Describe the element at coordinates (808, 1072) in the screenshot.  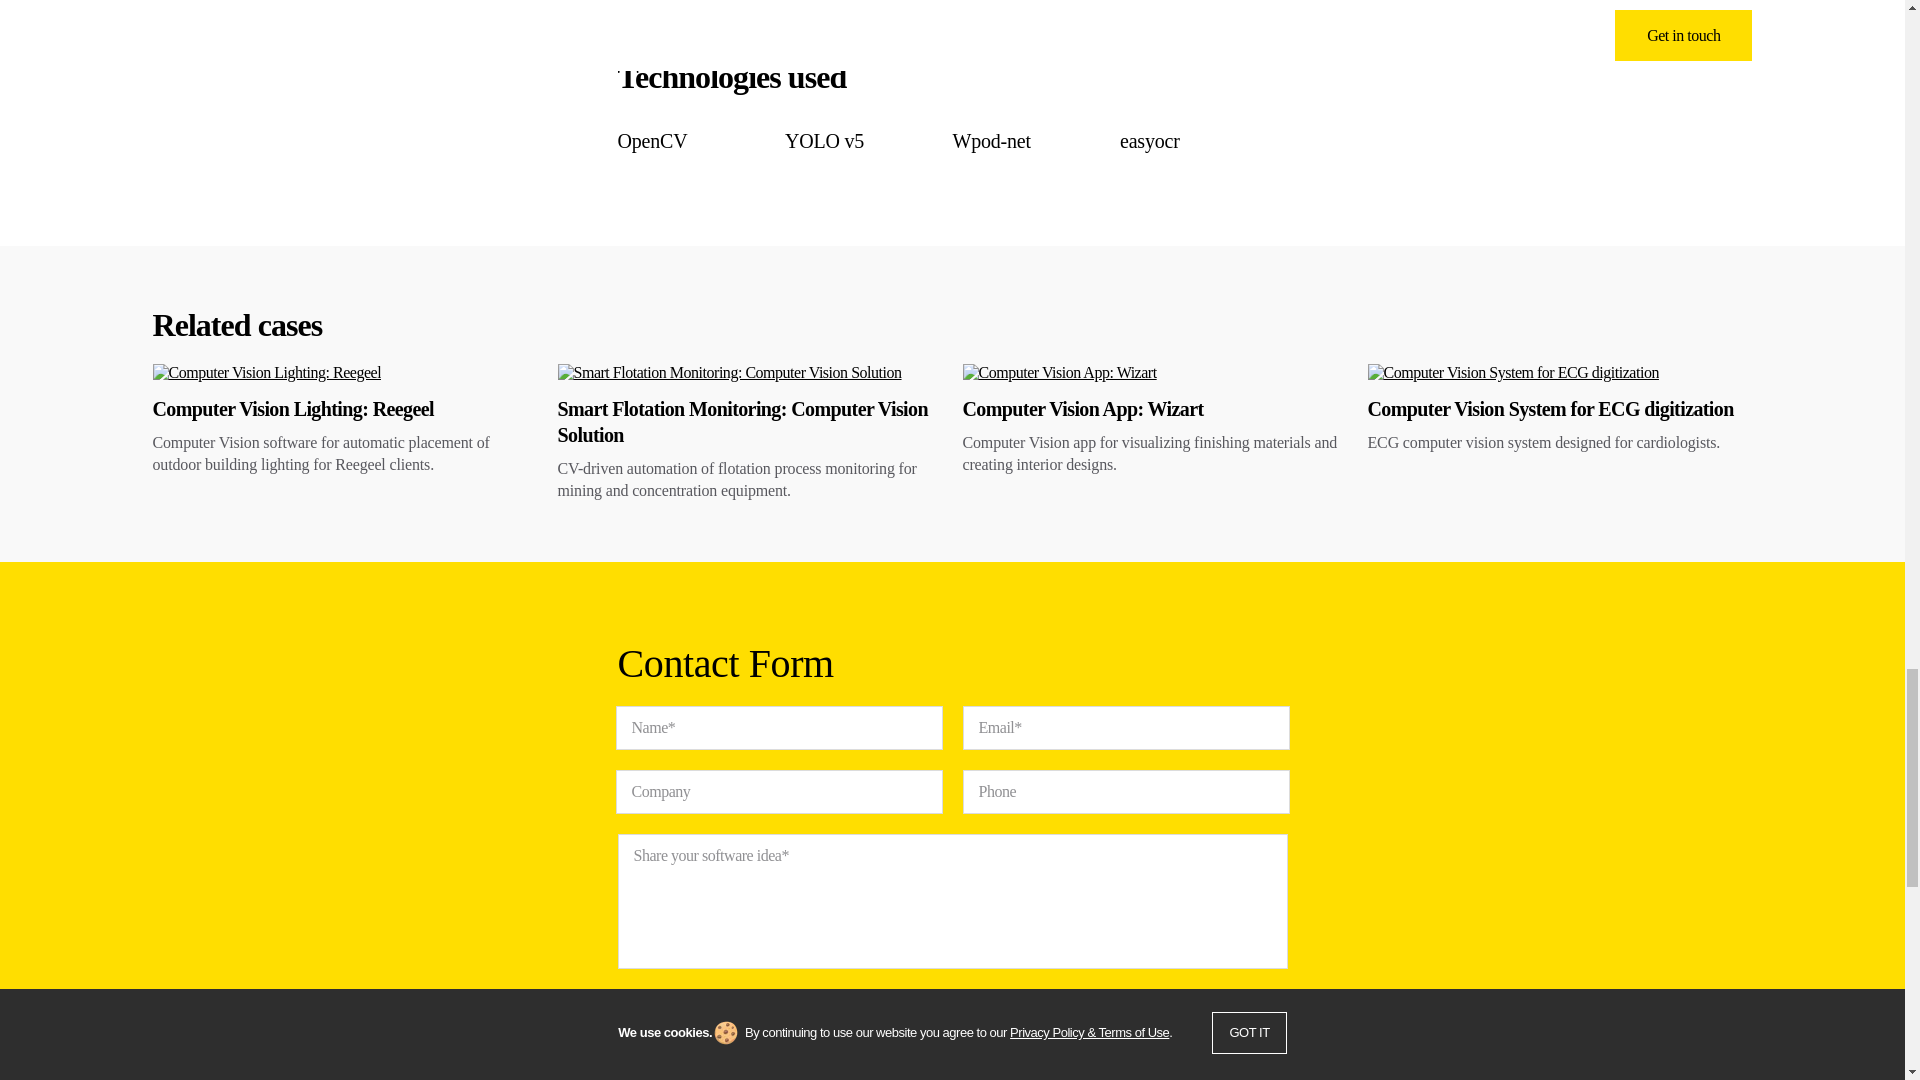
I see `Privacy Policy` at that location.